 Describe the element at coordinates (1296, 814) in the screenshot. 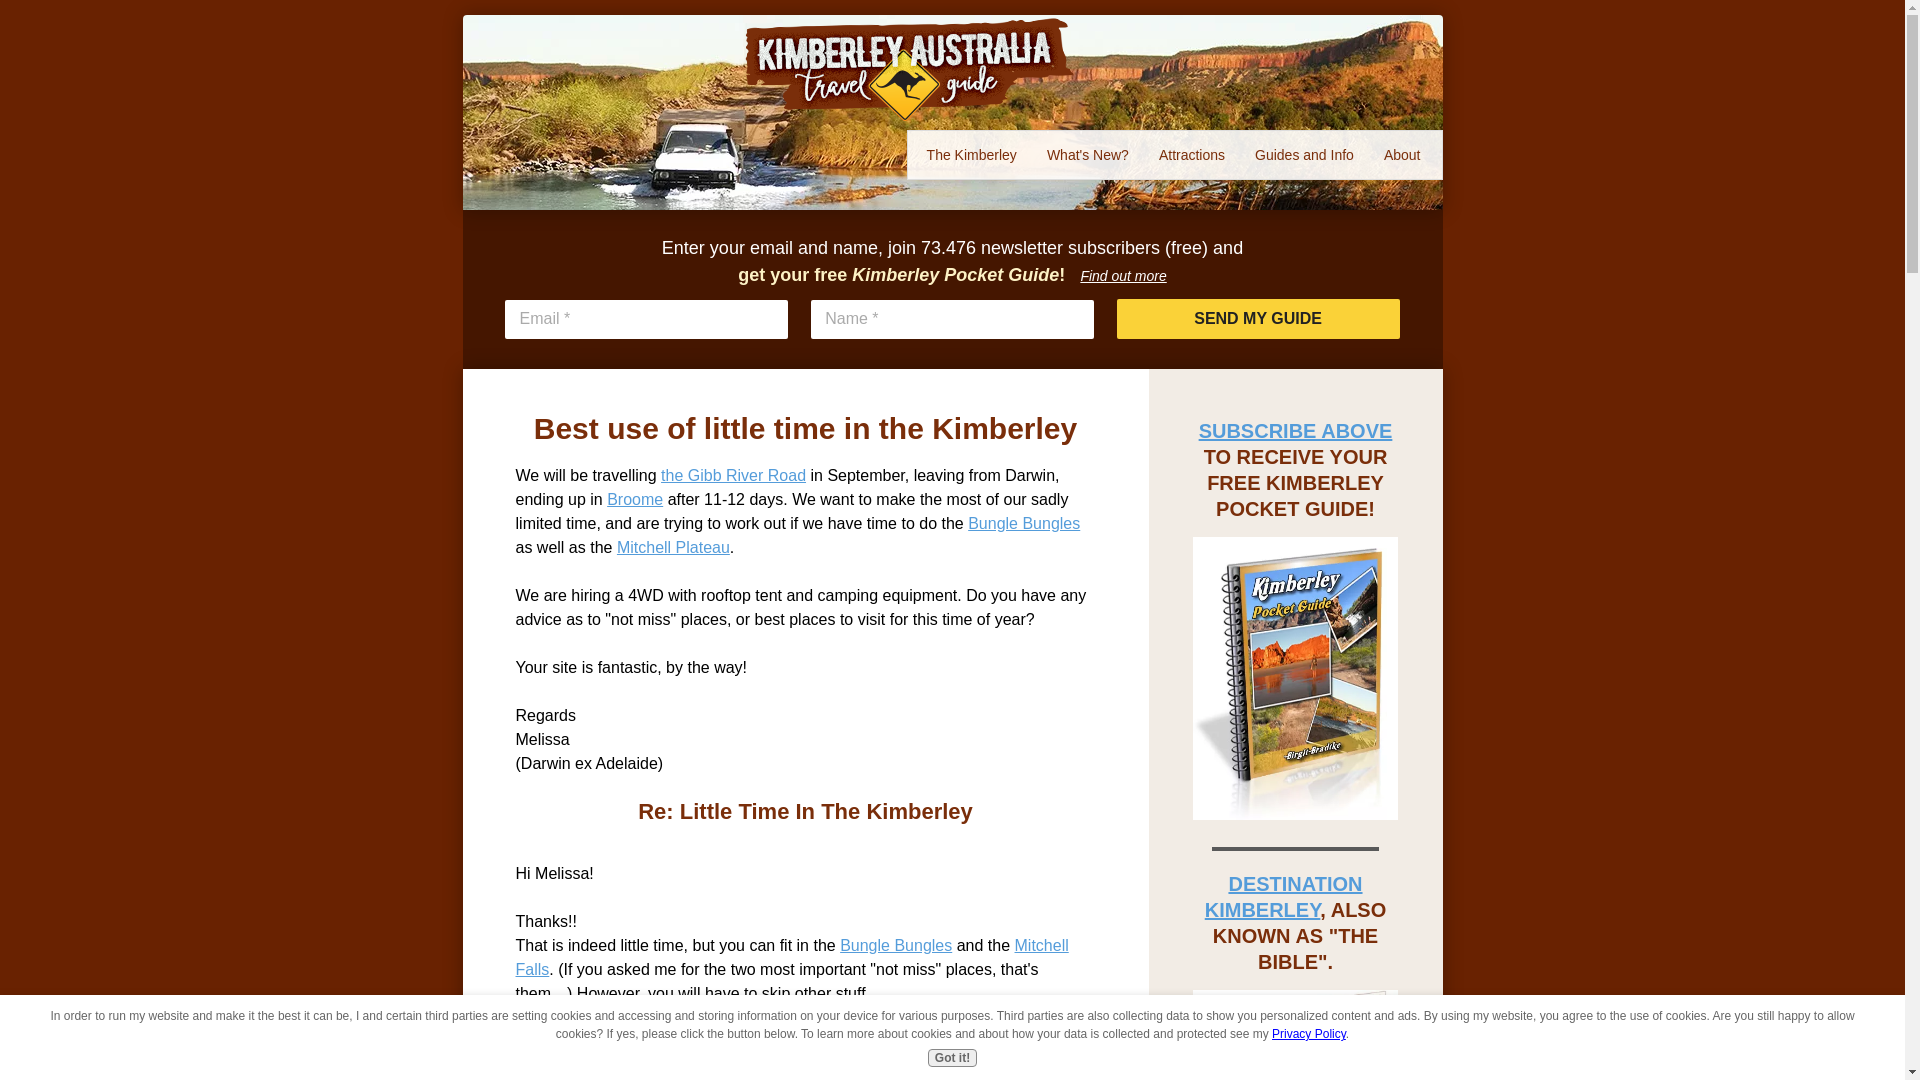

I see `Go to FREE Kimberley Travel Guide` at that location.